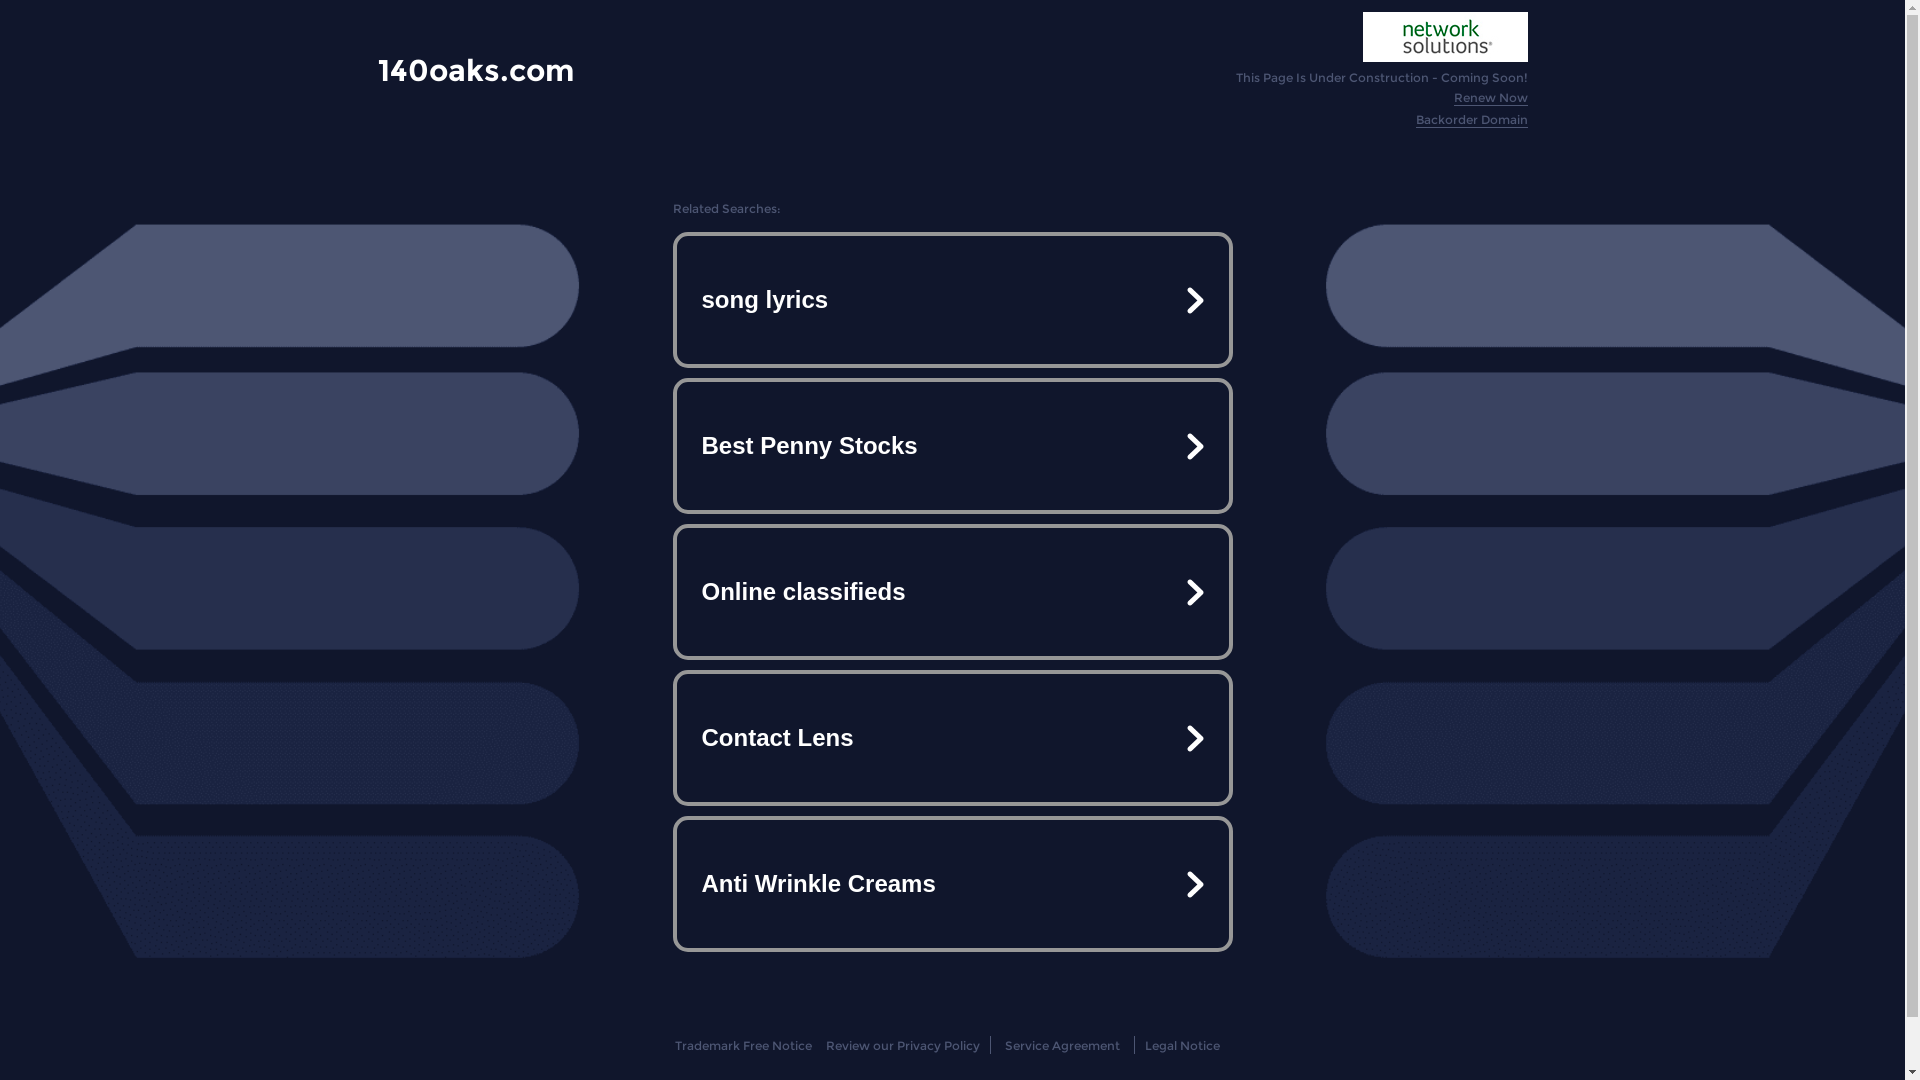 This screenshot has width=1920, height=1080. I want to click on Renew Now, so click(1491, 98).